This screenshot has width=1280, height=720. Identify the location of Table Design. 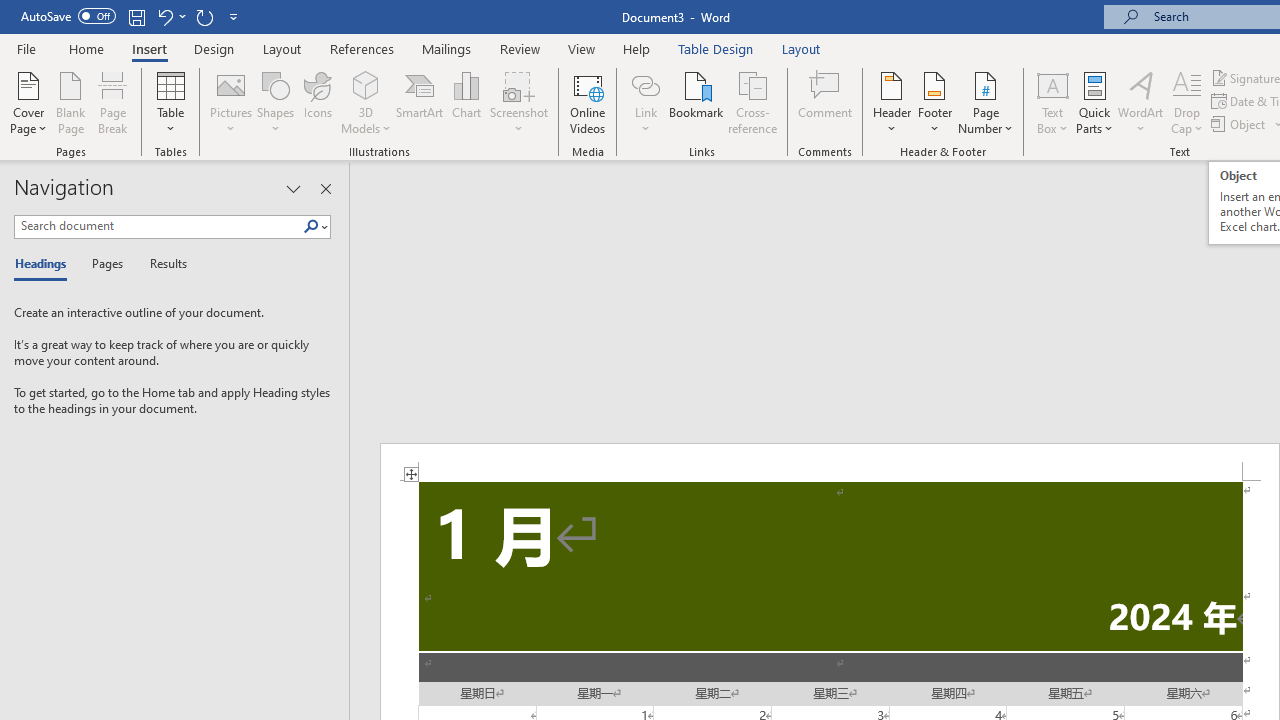
(716, 48).